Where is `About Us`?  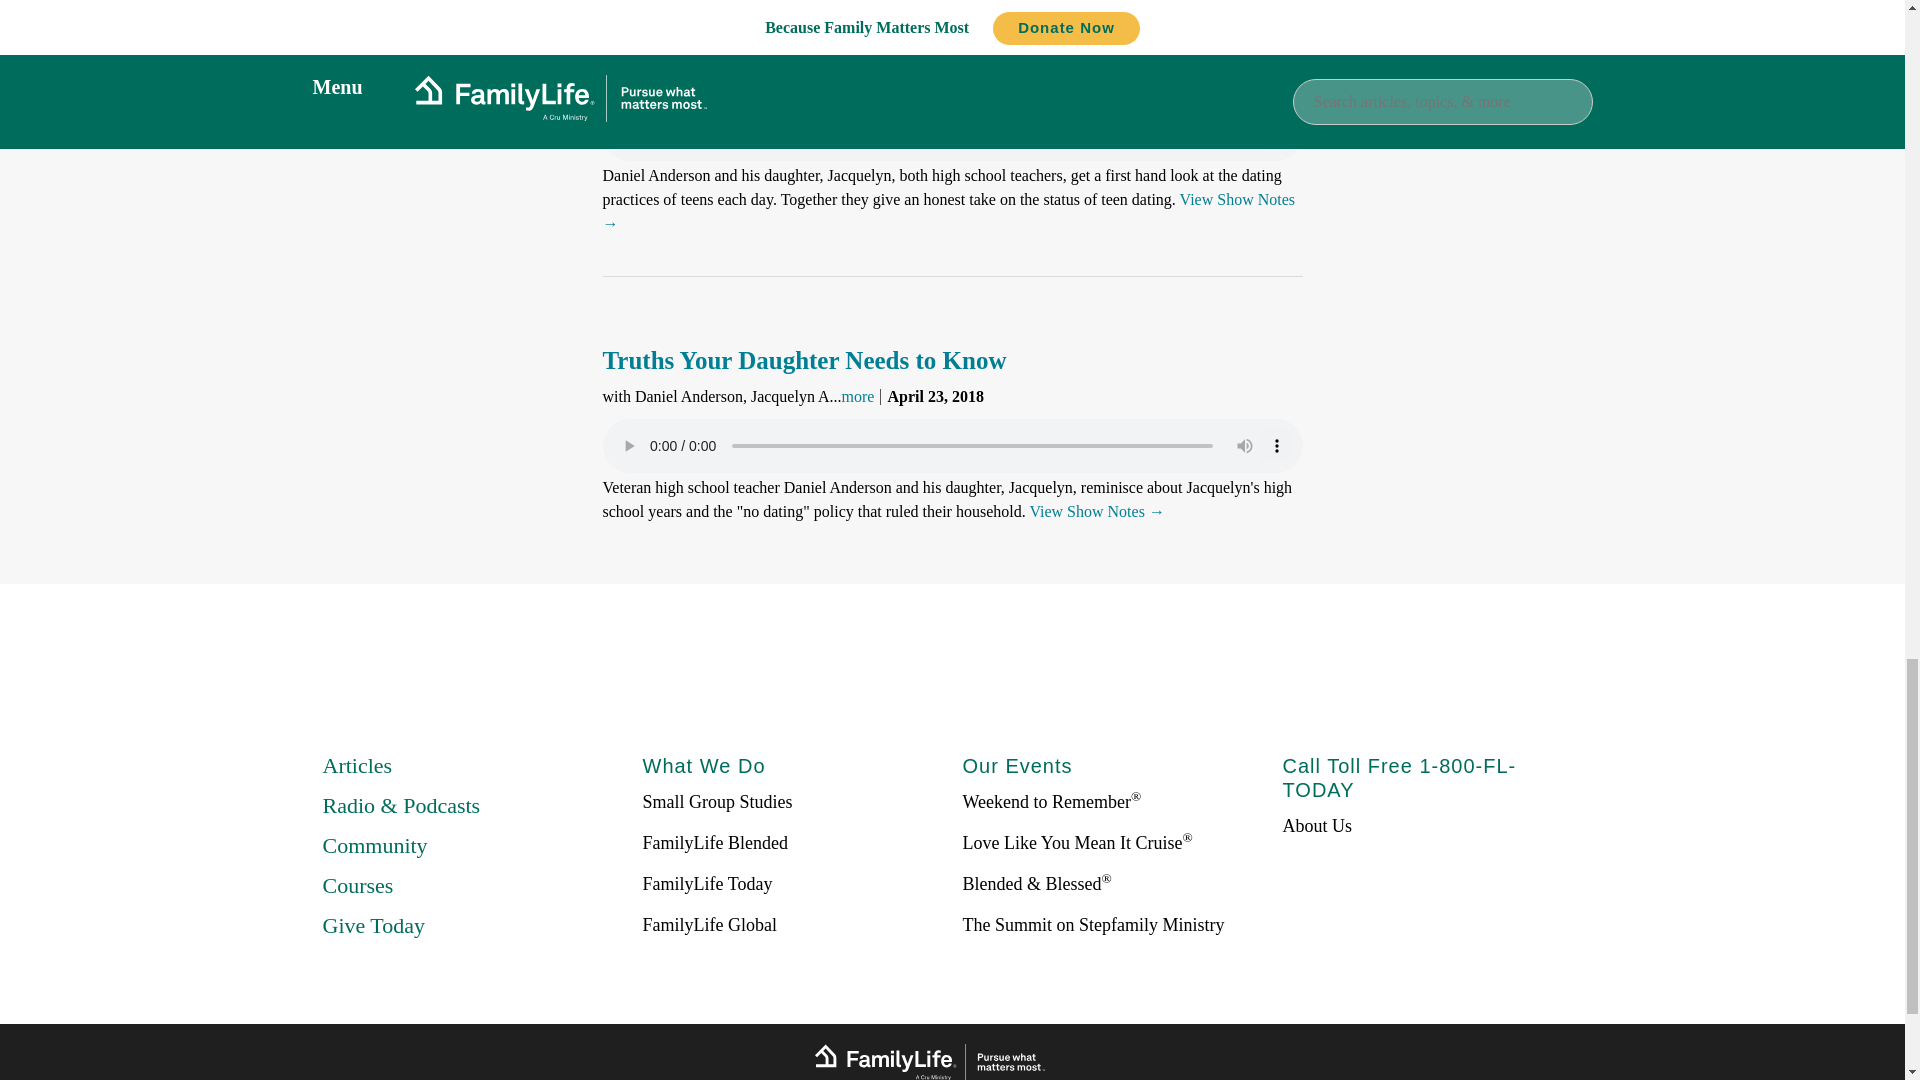 About Us is located at coordinates (1316, 826).